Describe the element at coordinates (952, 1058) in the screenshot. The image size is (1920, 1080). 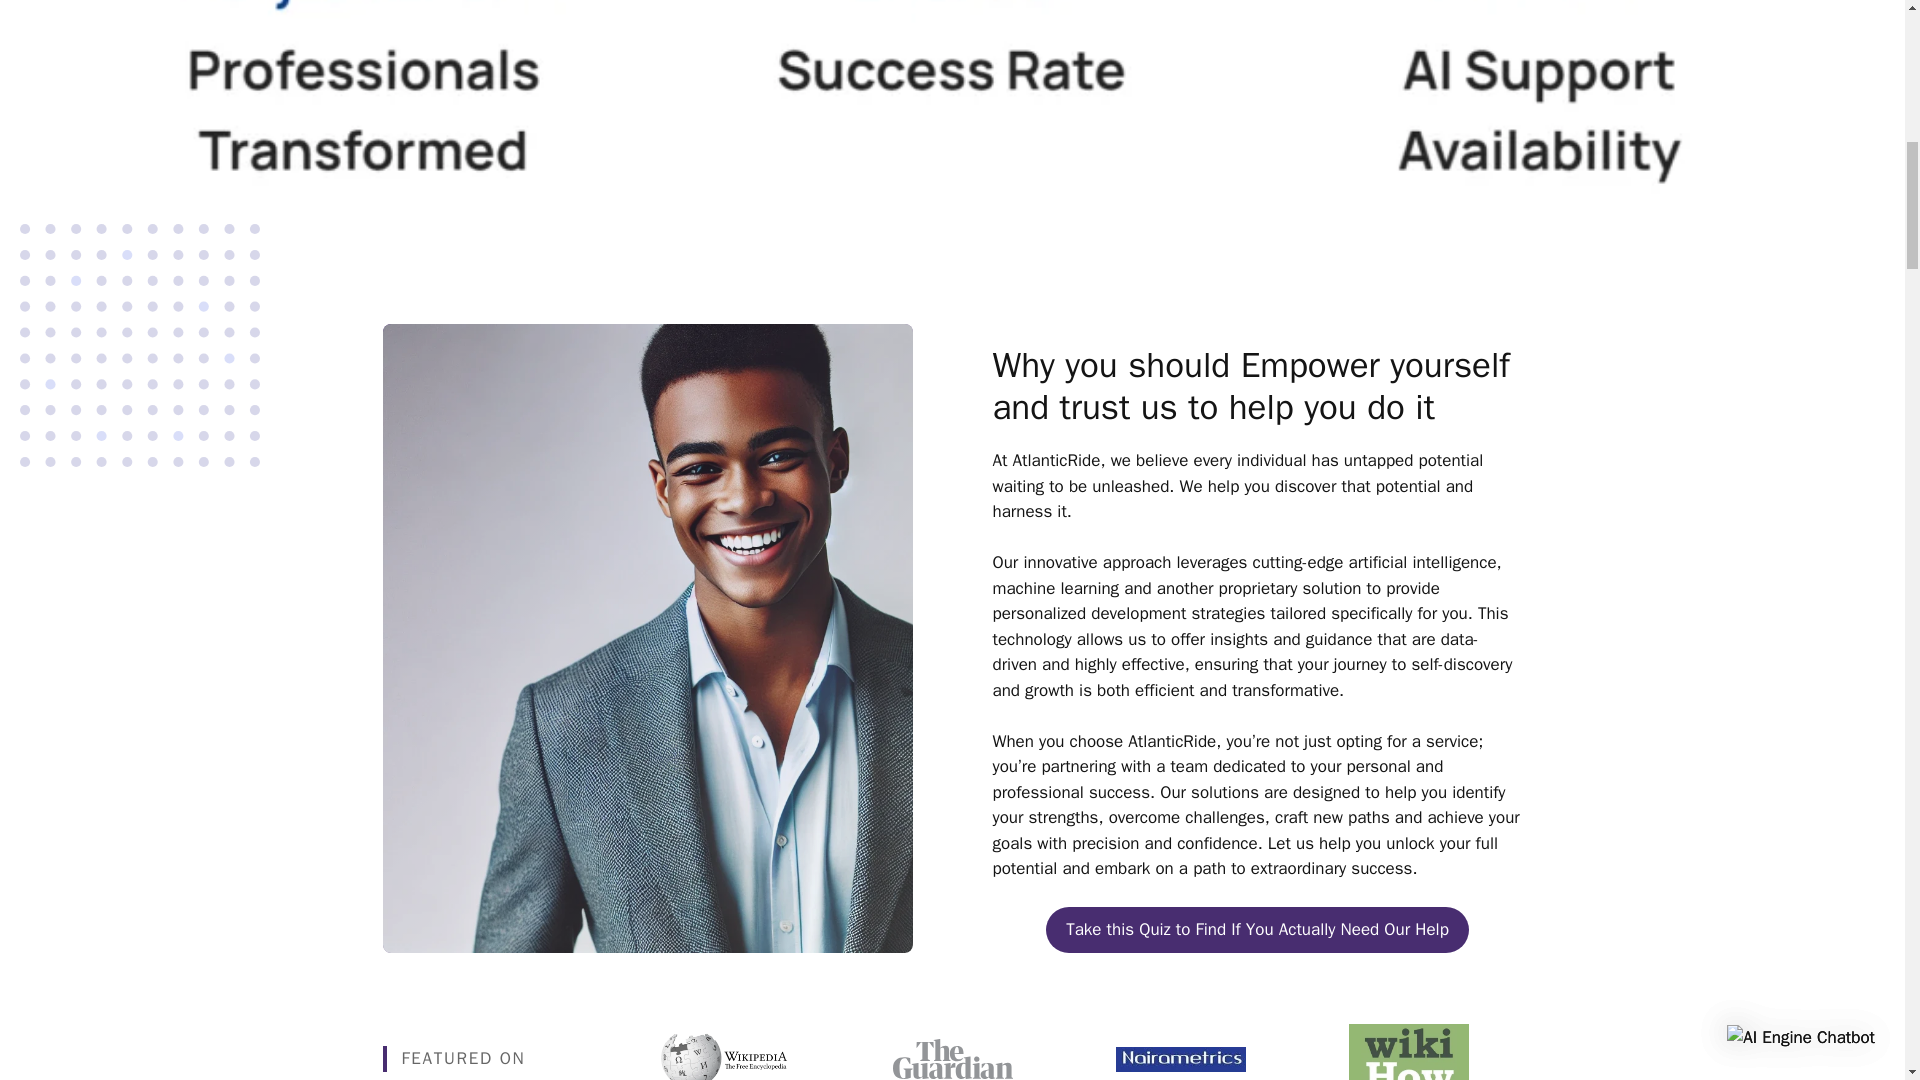
I see `Home 4` at that location.